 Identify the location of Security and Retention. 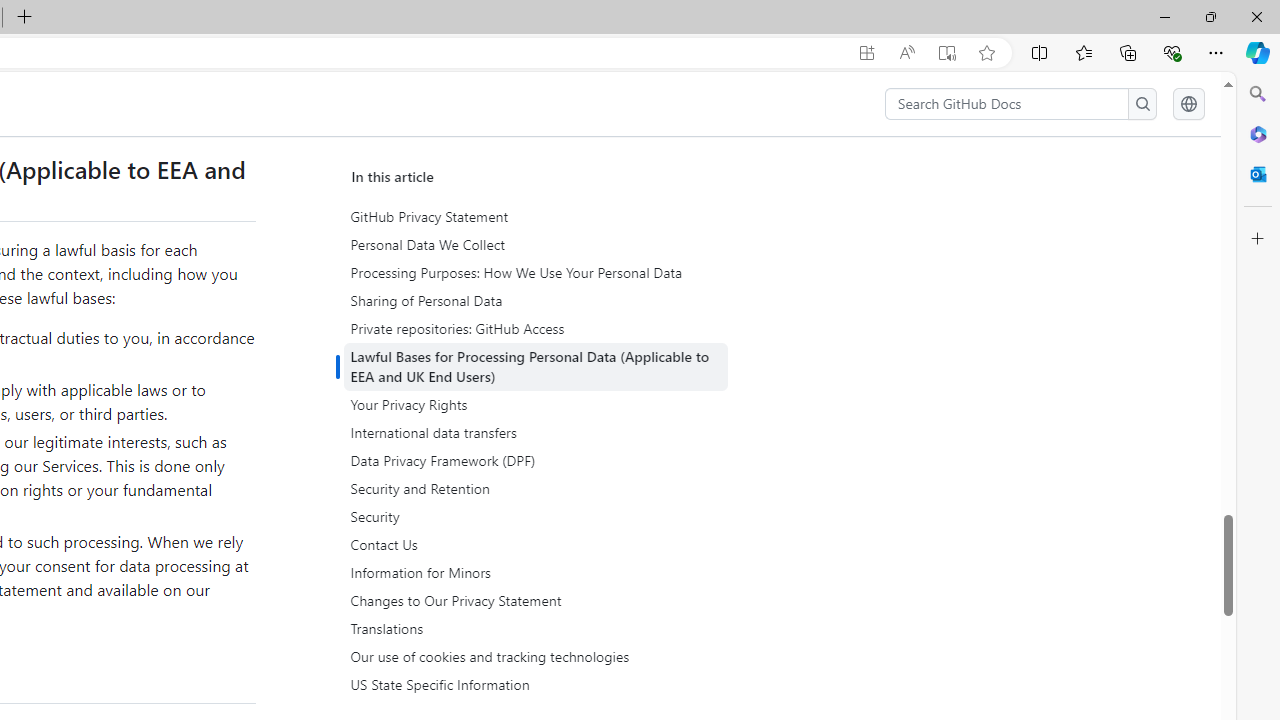
(538, 489).